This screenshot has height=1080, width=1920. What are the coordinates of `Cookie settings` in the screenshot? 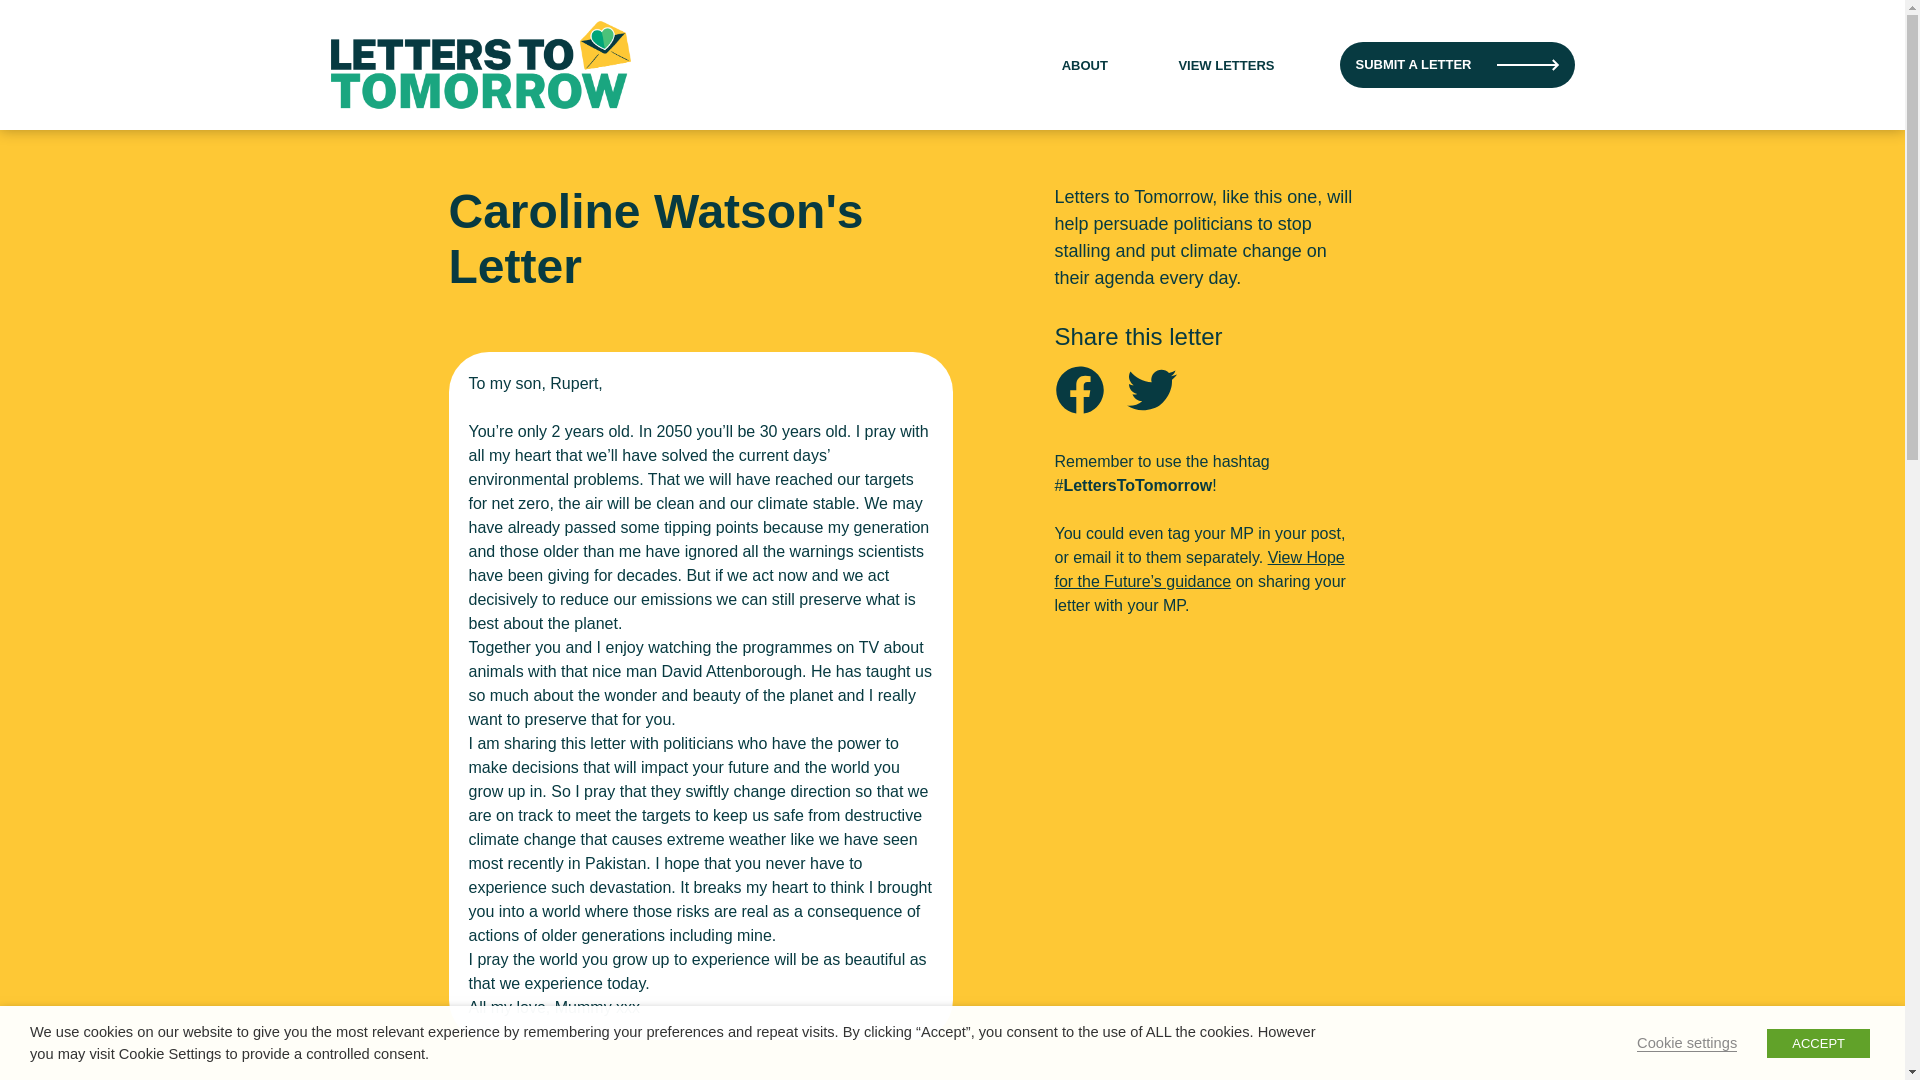 It's located at (1687, 1042).